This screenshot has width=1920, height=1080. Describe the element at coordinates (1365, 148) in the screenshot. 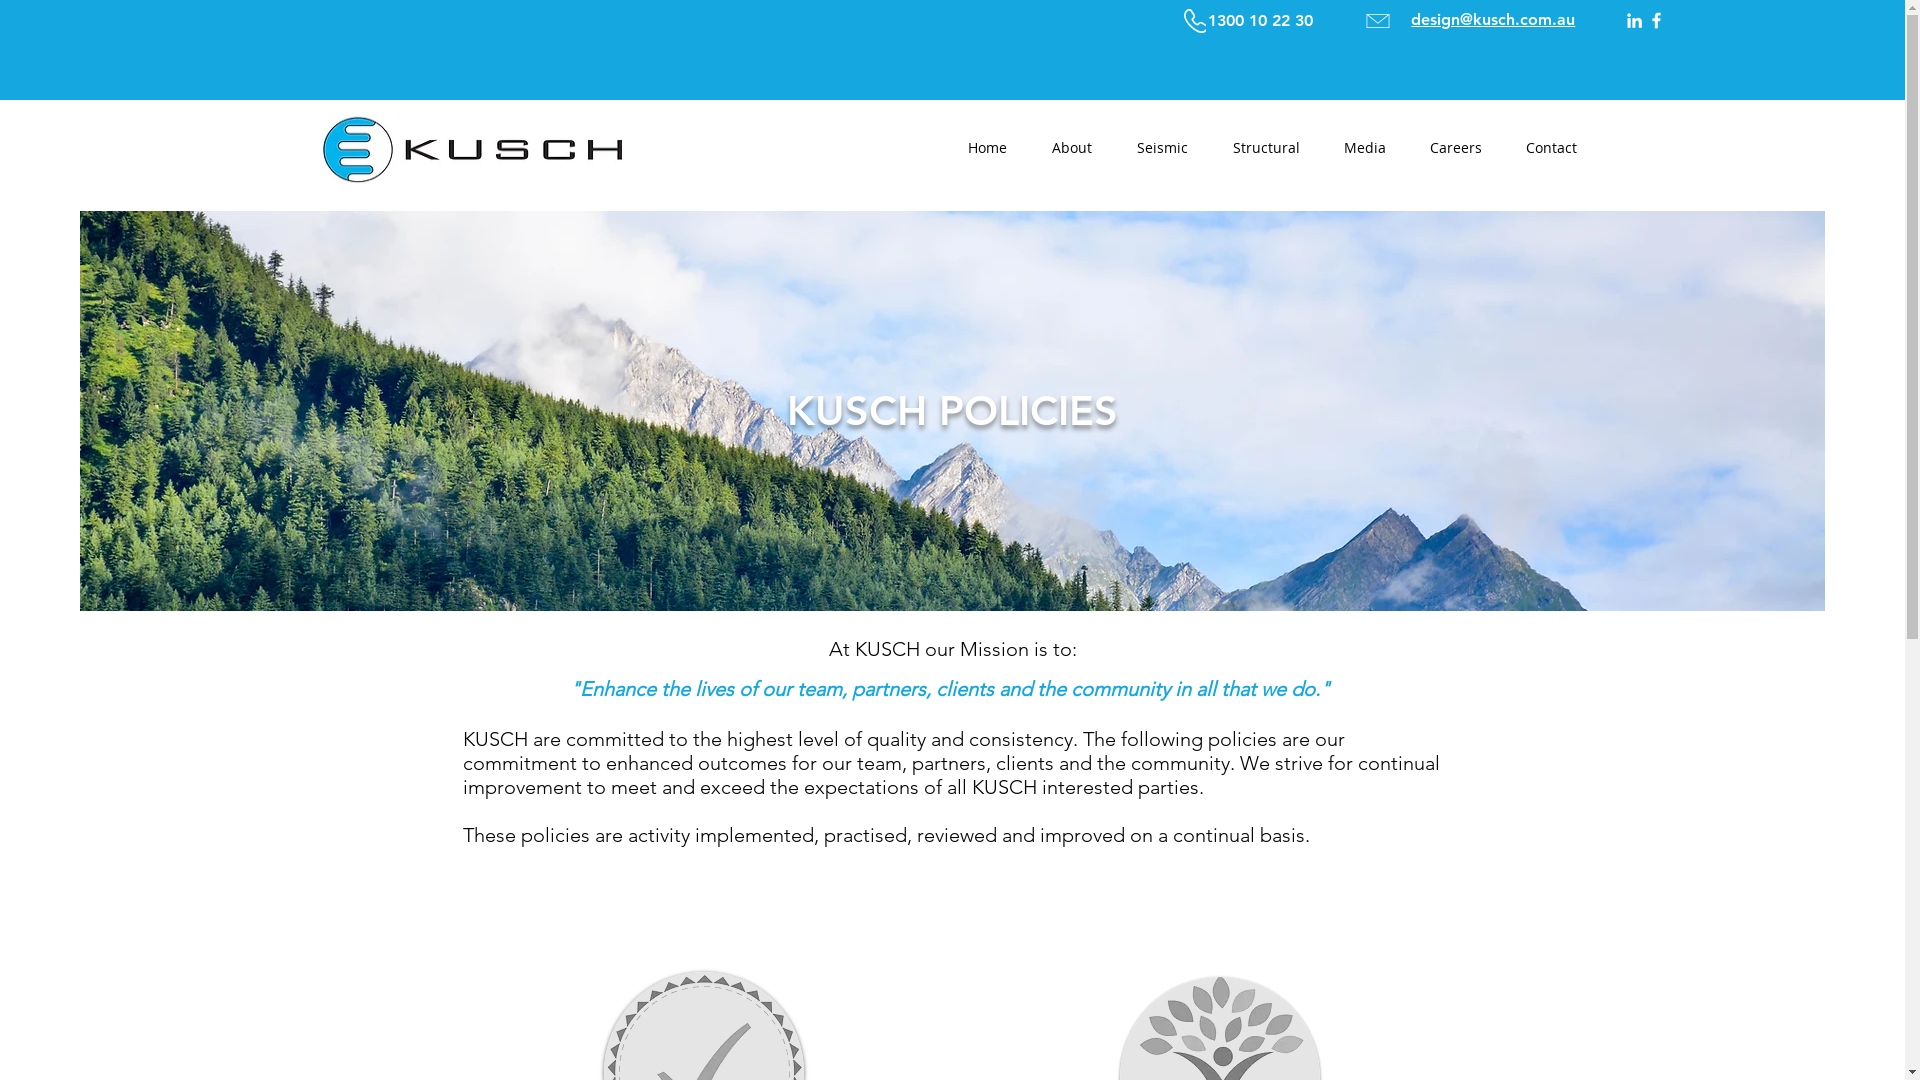

I see `Media` at that location.